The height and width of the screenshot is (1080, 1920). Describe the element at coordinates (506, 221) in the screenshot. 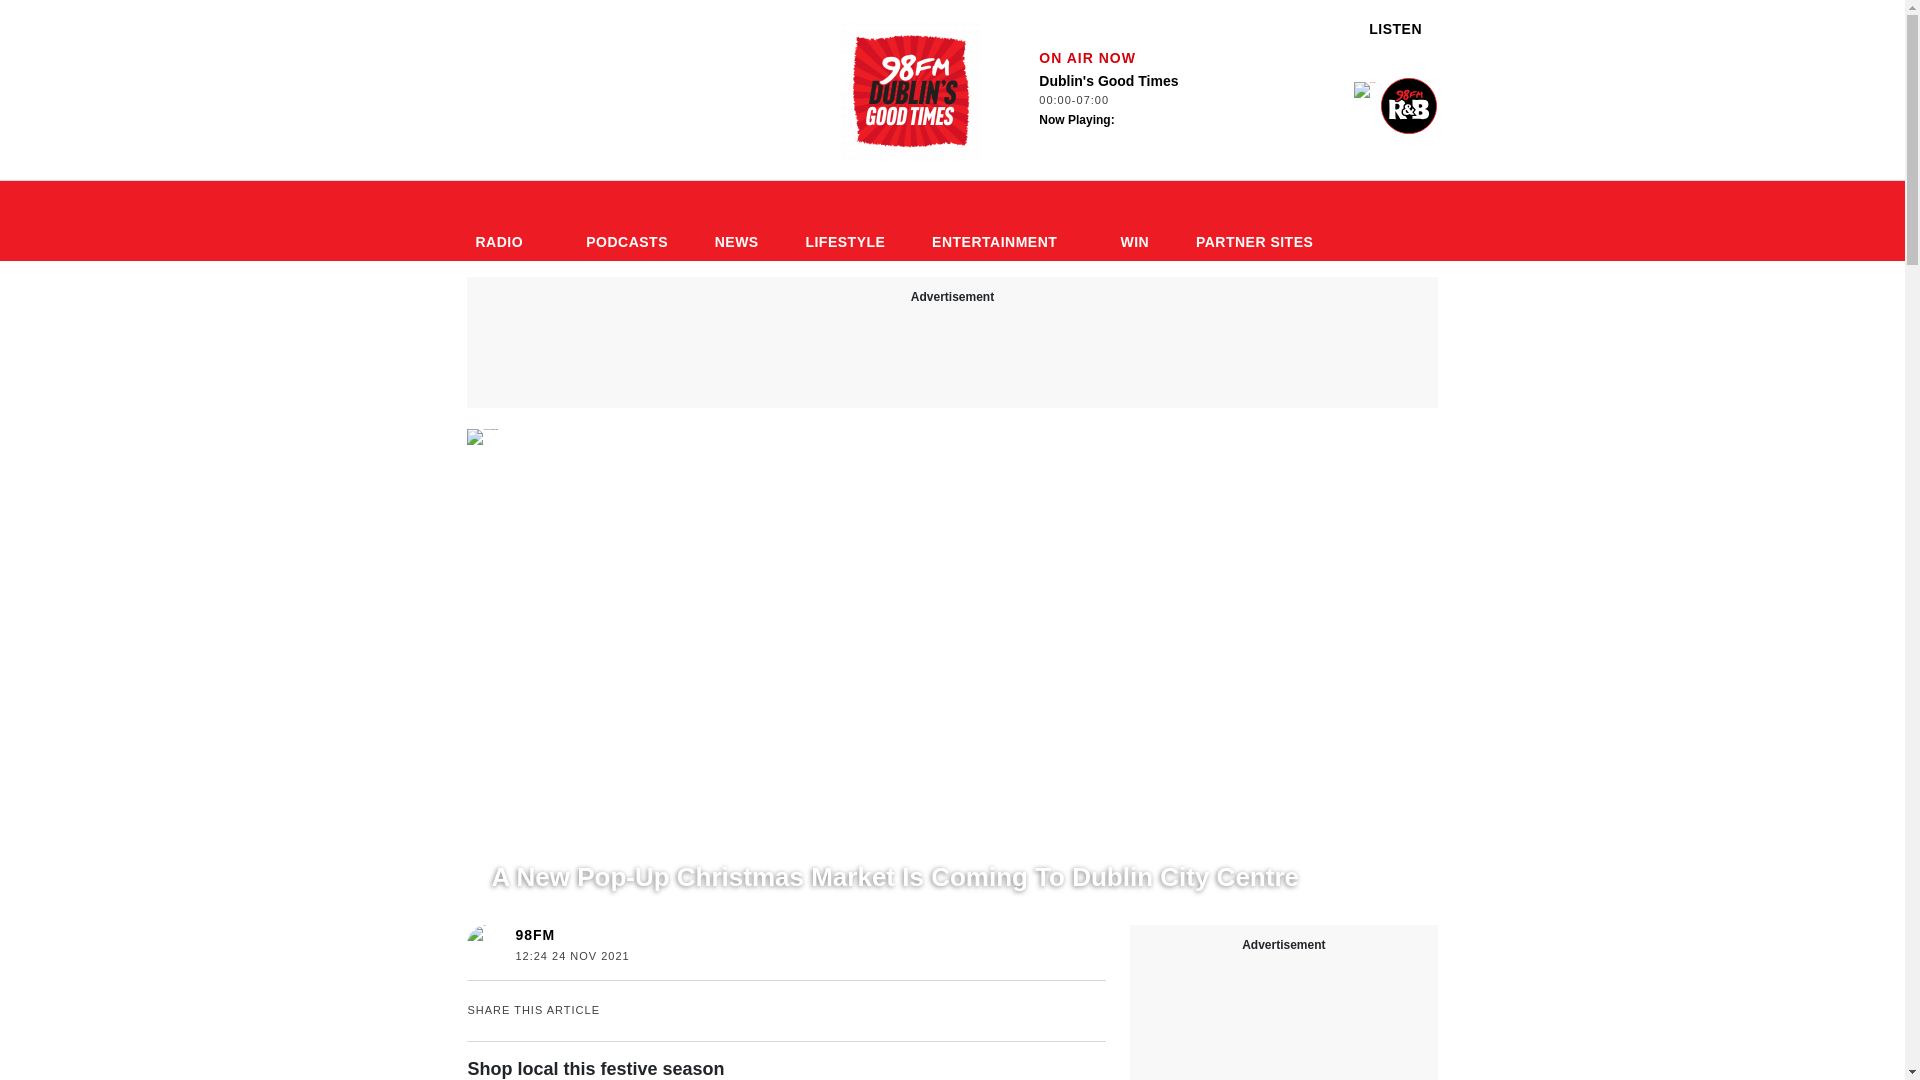

I see `RADIO` at that location.